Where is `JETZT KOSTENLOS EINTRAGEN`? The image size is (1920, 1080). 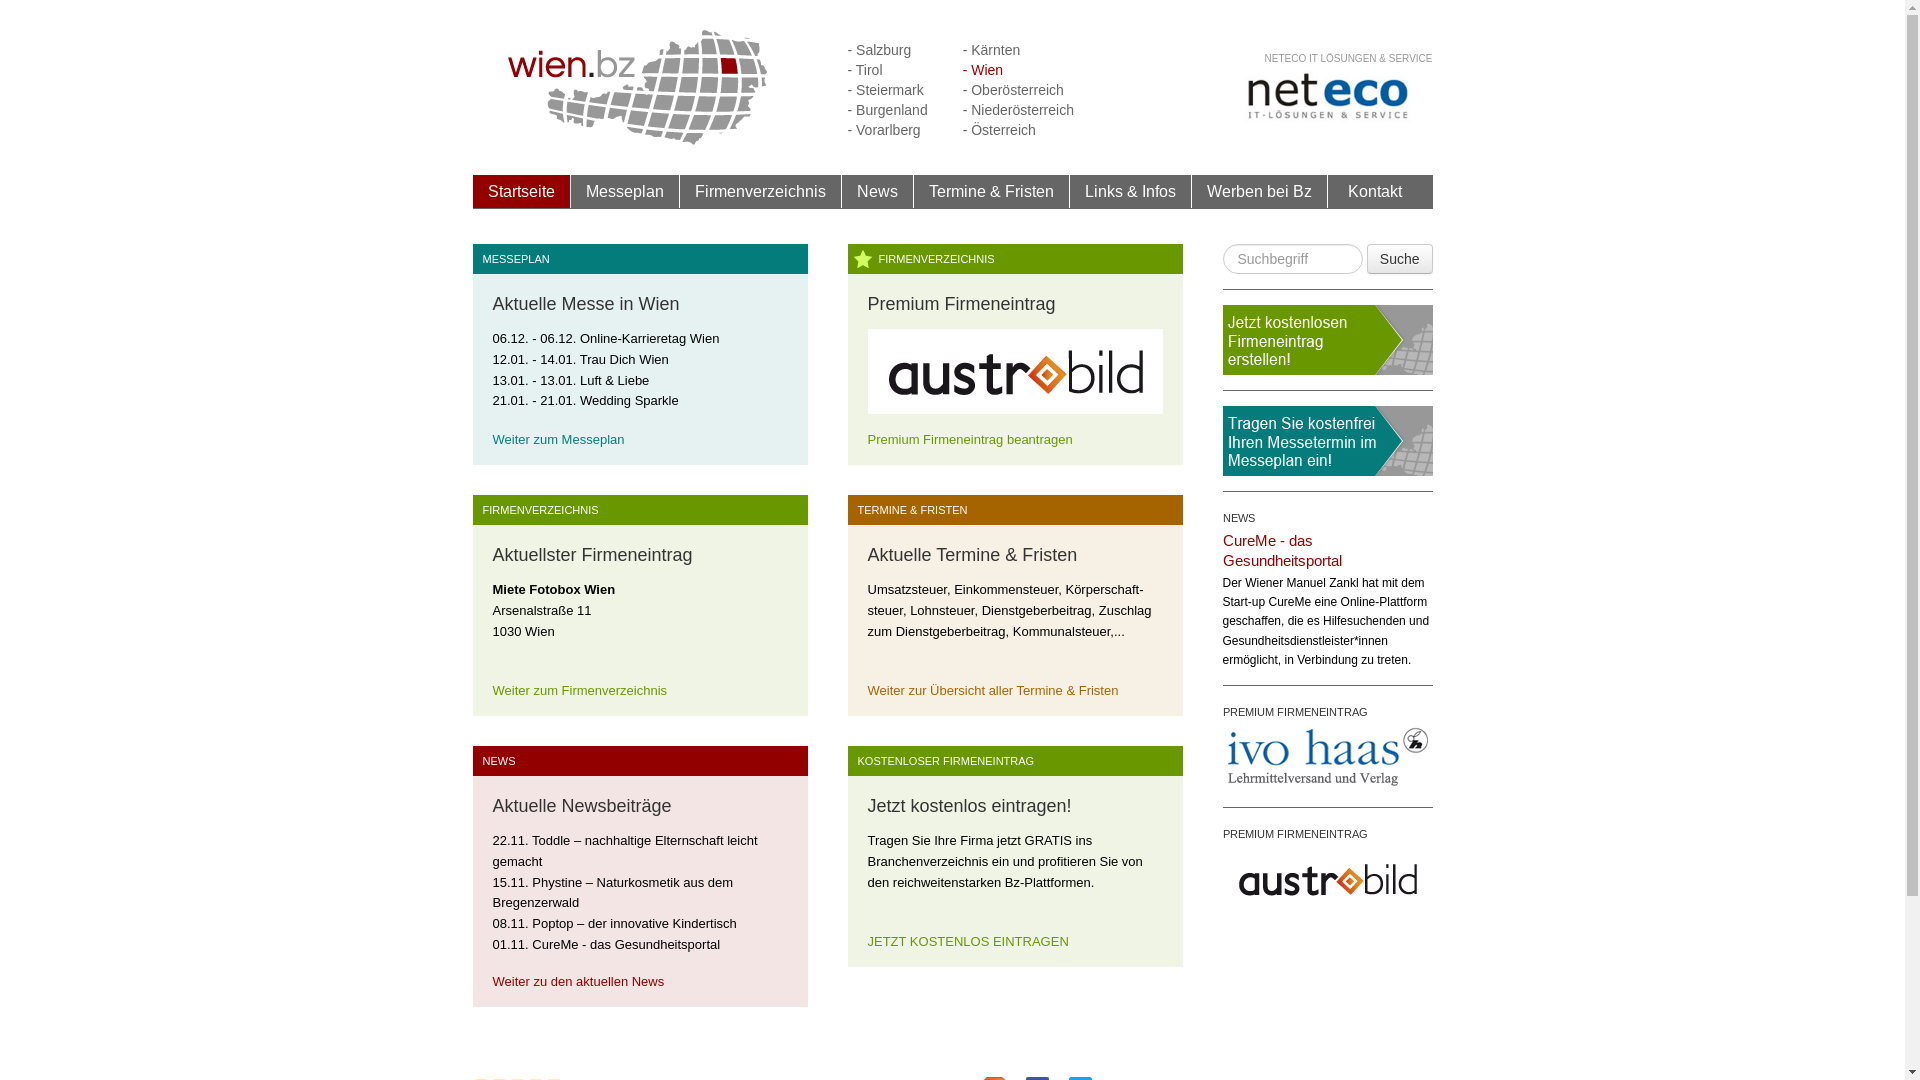
JETZT KOSTENLOS EINTRAGEN is located at coordinates (968, 942).